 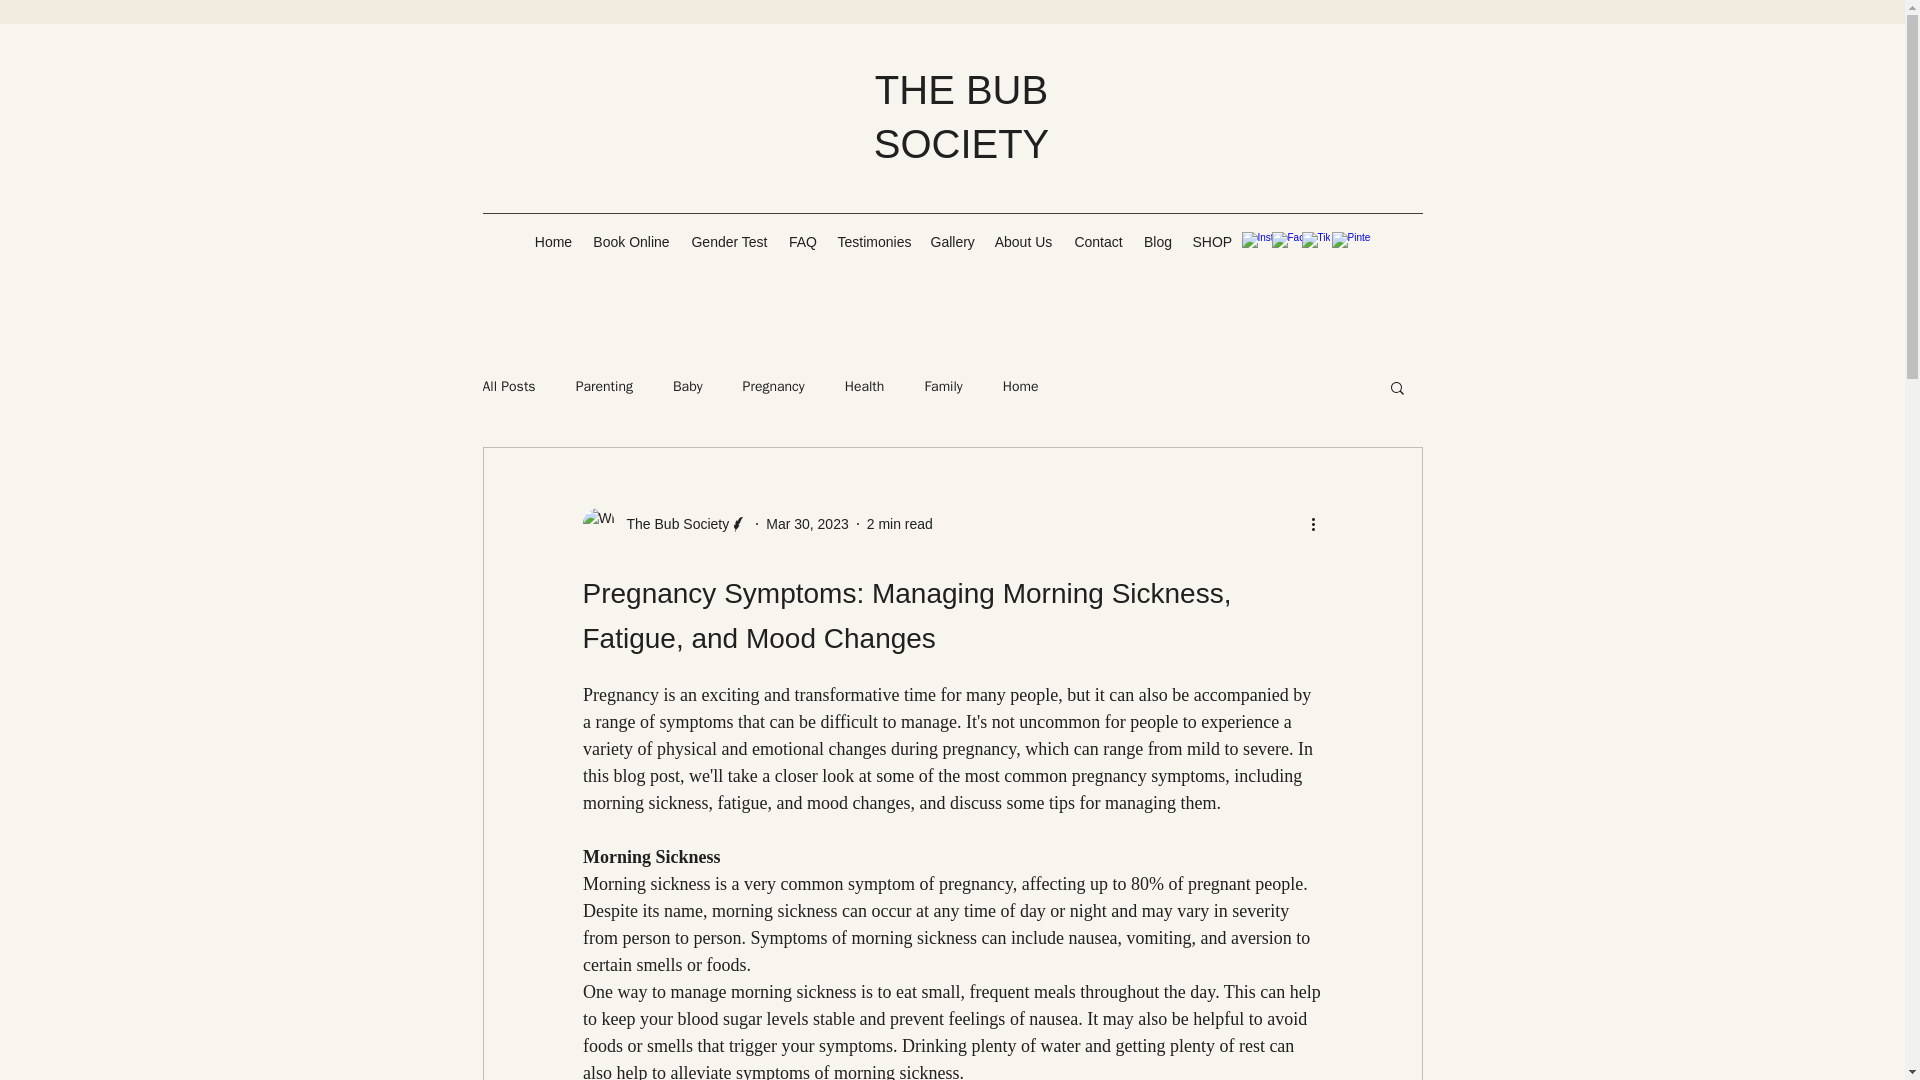 I want to click on Family, so click(x=942, y=387).